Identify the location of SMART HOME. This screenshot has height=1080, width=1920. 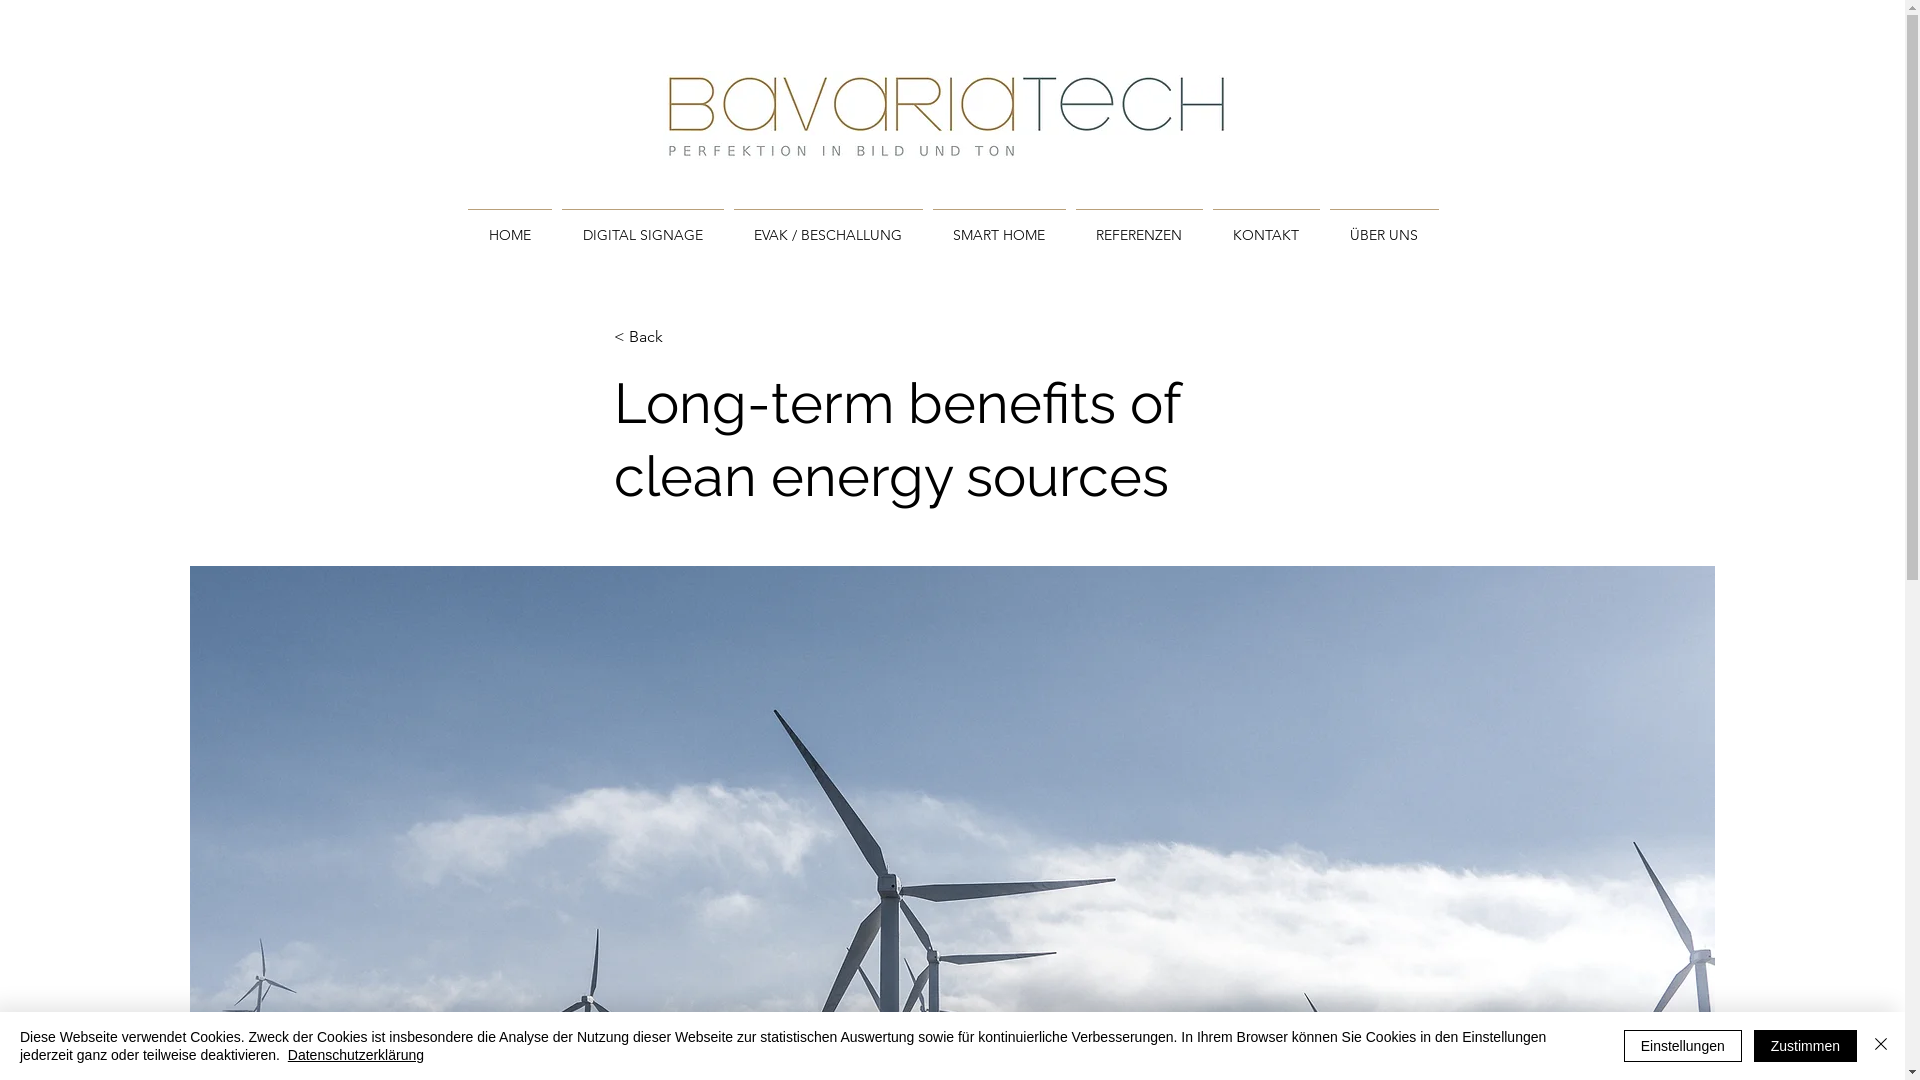
(1000, 226).